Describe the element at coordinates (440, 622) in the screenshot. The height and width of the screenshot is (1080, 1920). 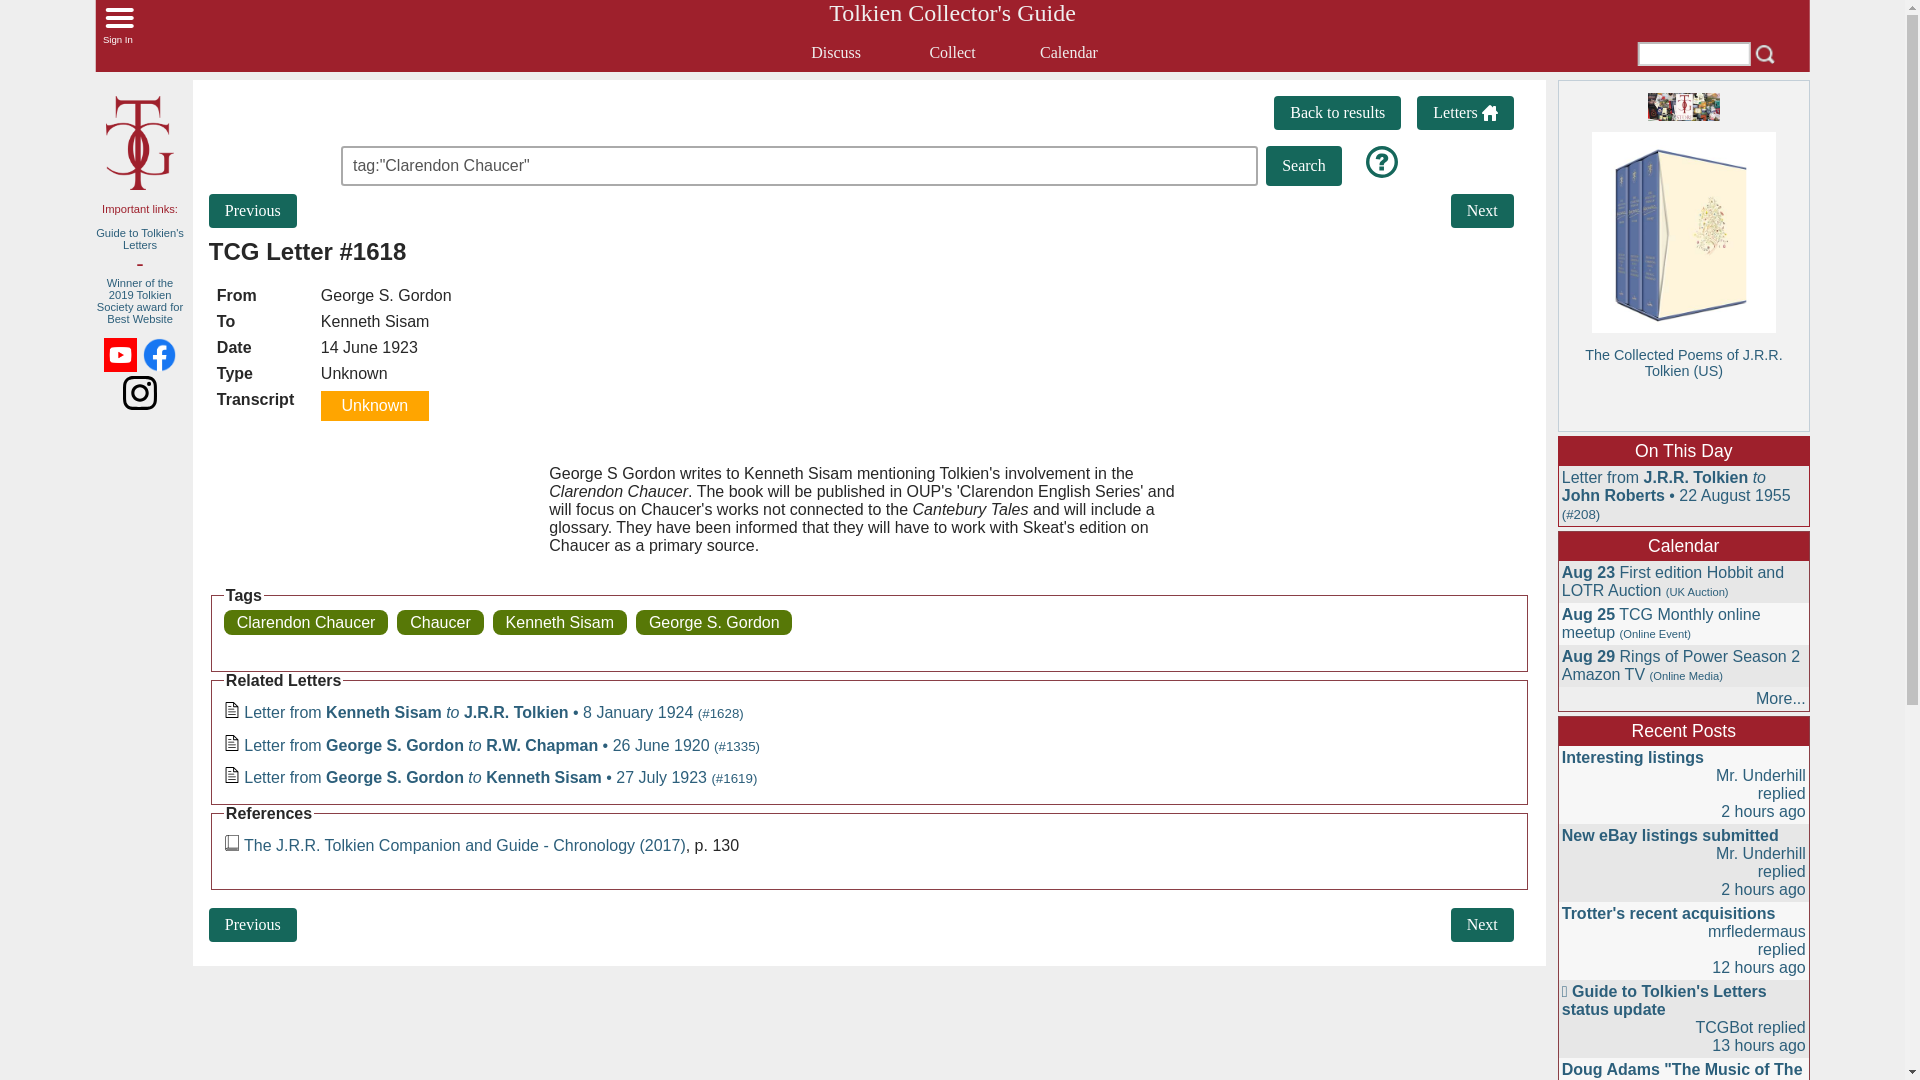
I see `Chaucer` at that location.